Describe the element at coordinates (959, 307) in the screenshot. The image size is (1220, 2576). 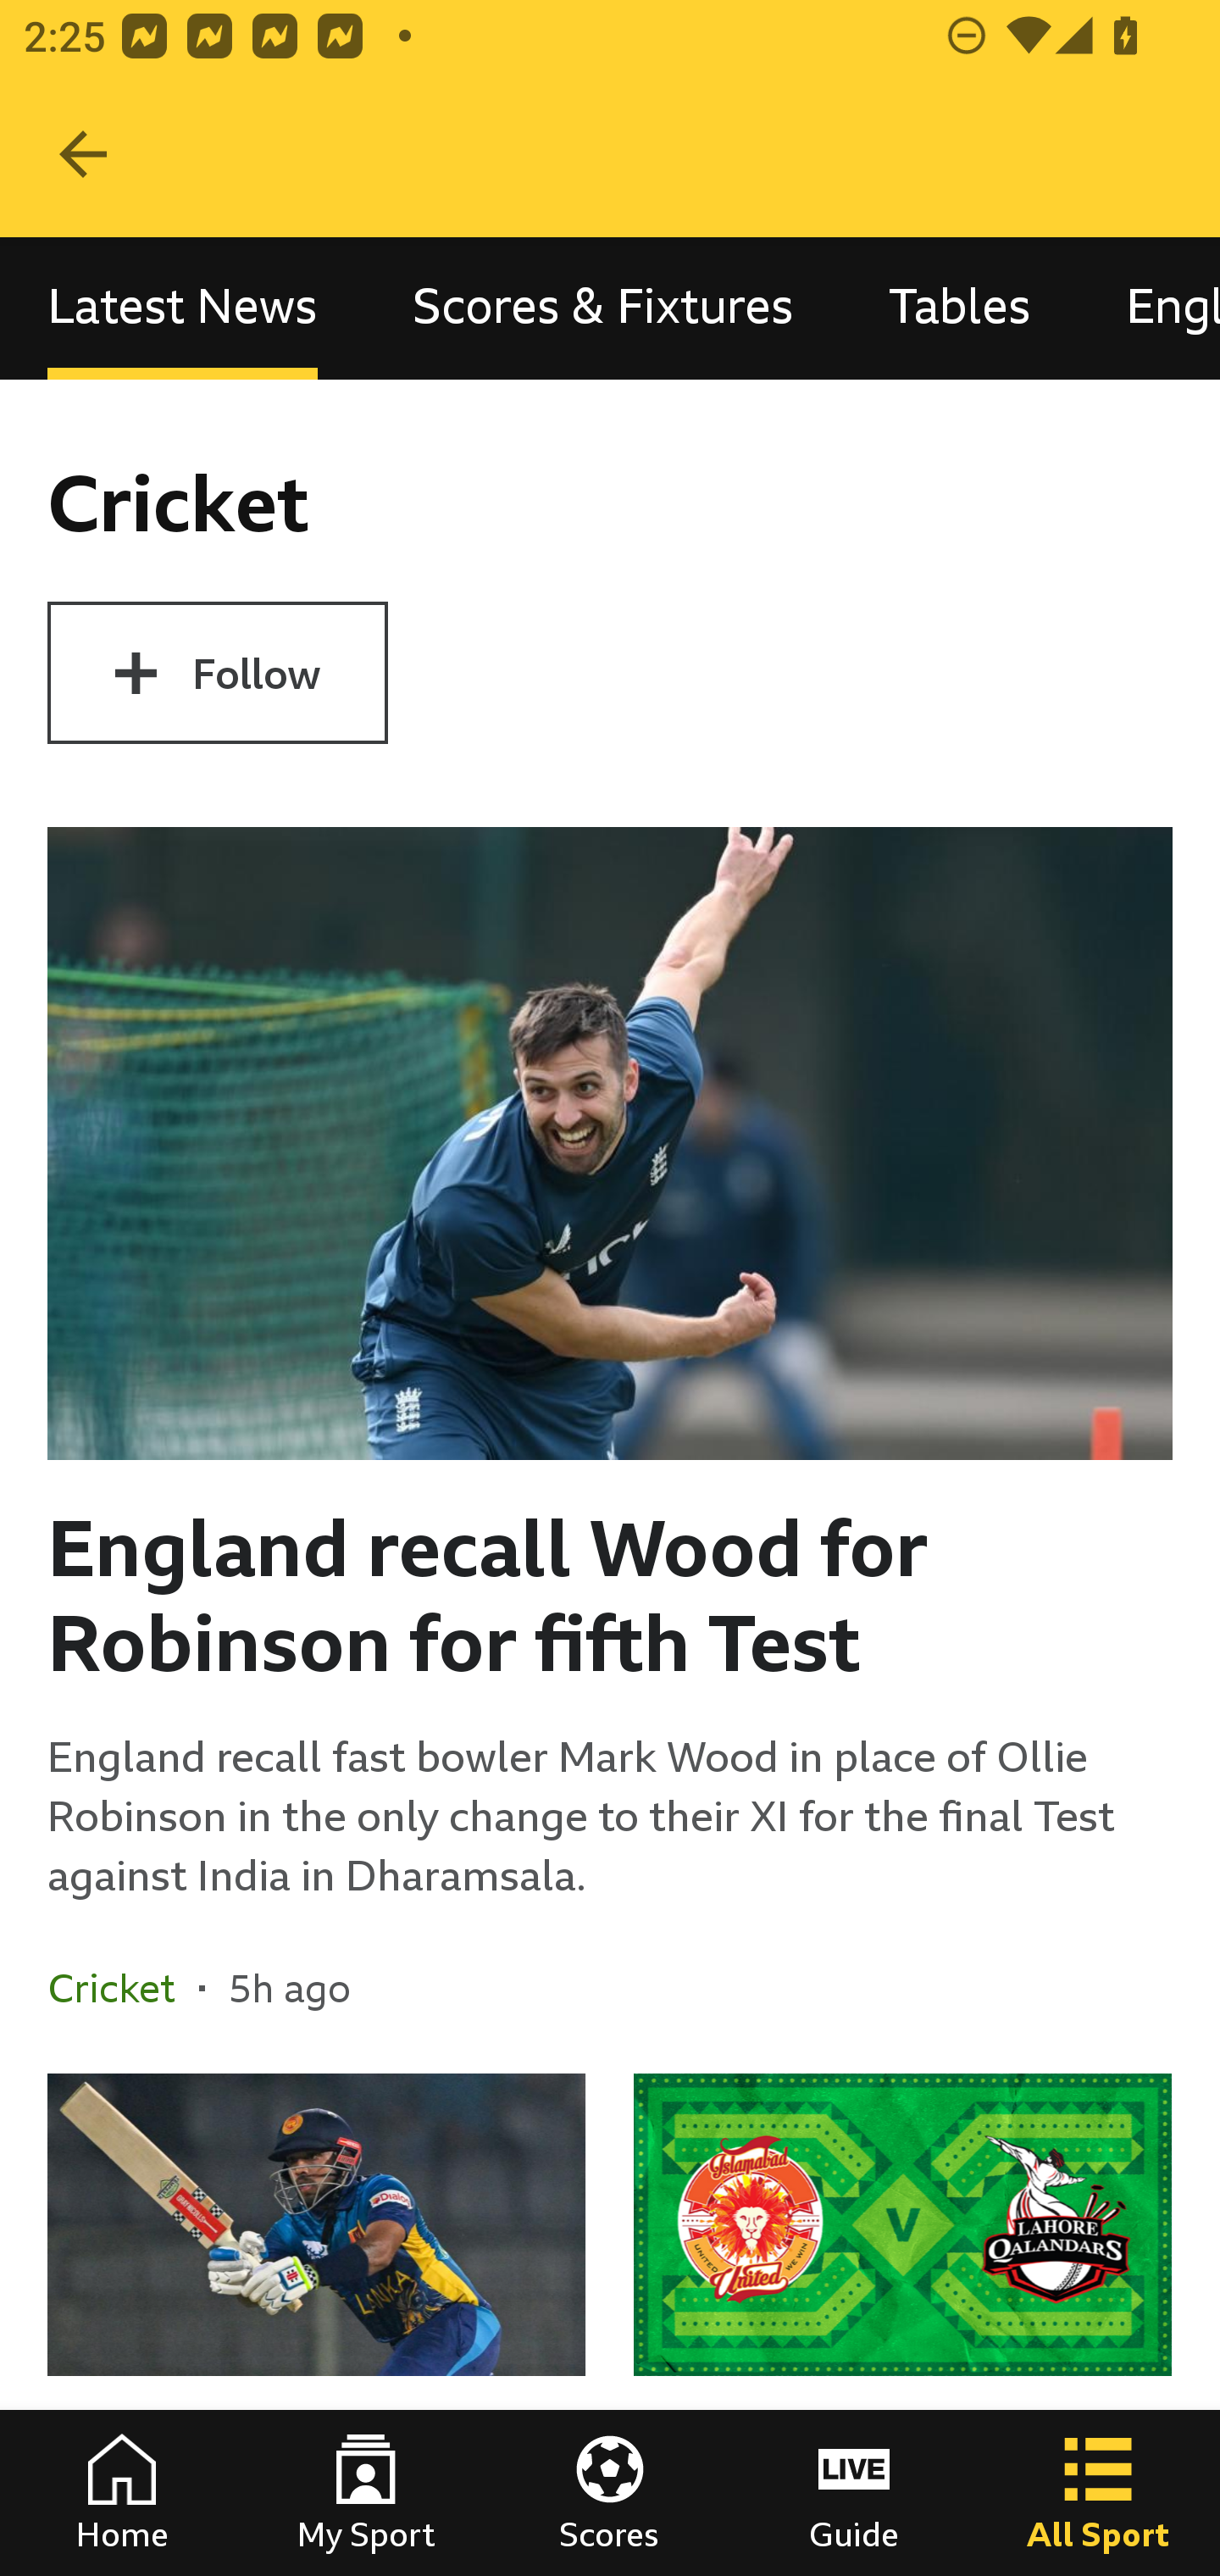
I see `Tables` at that location.